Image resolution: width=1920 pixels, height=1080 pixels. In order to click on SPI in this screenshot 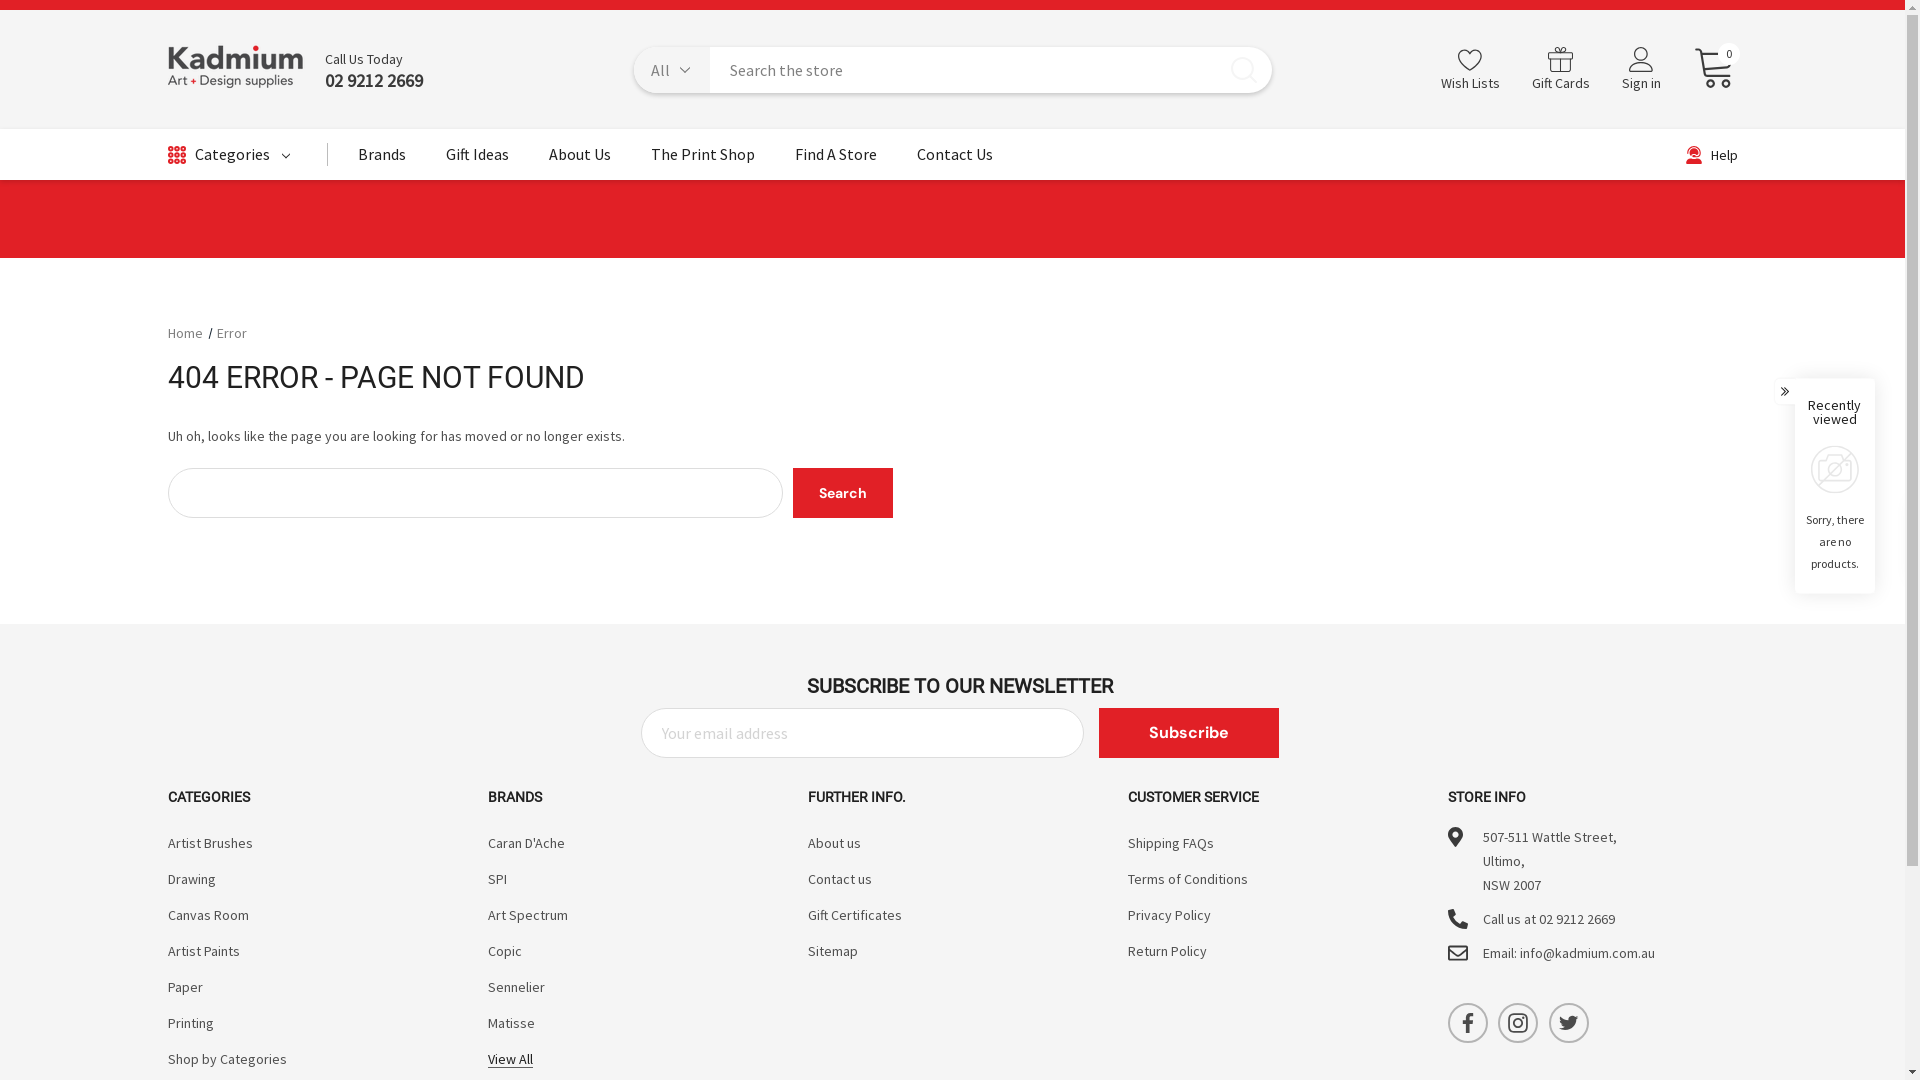, I will do `click(497, 879)`.